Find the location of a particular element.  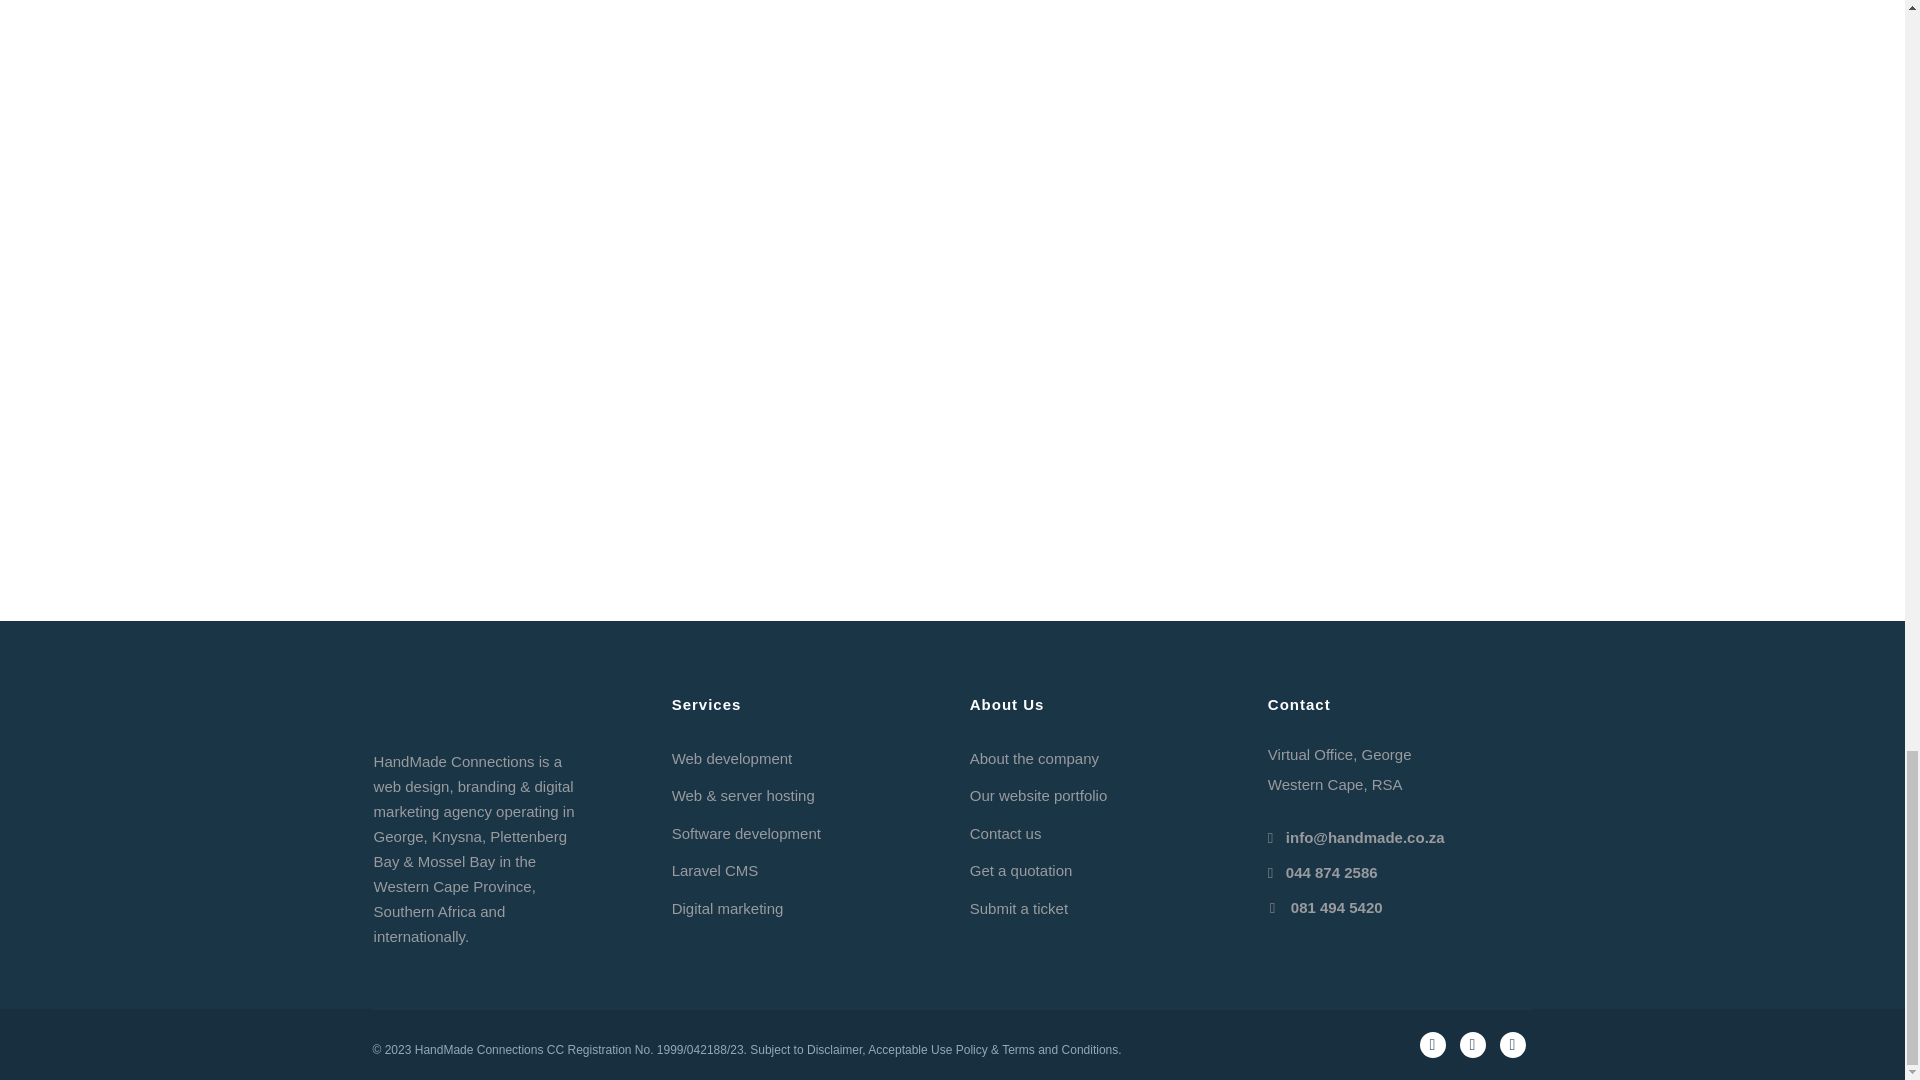

Linkedin is located at coordinates (1512, 1045).